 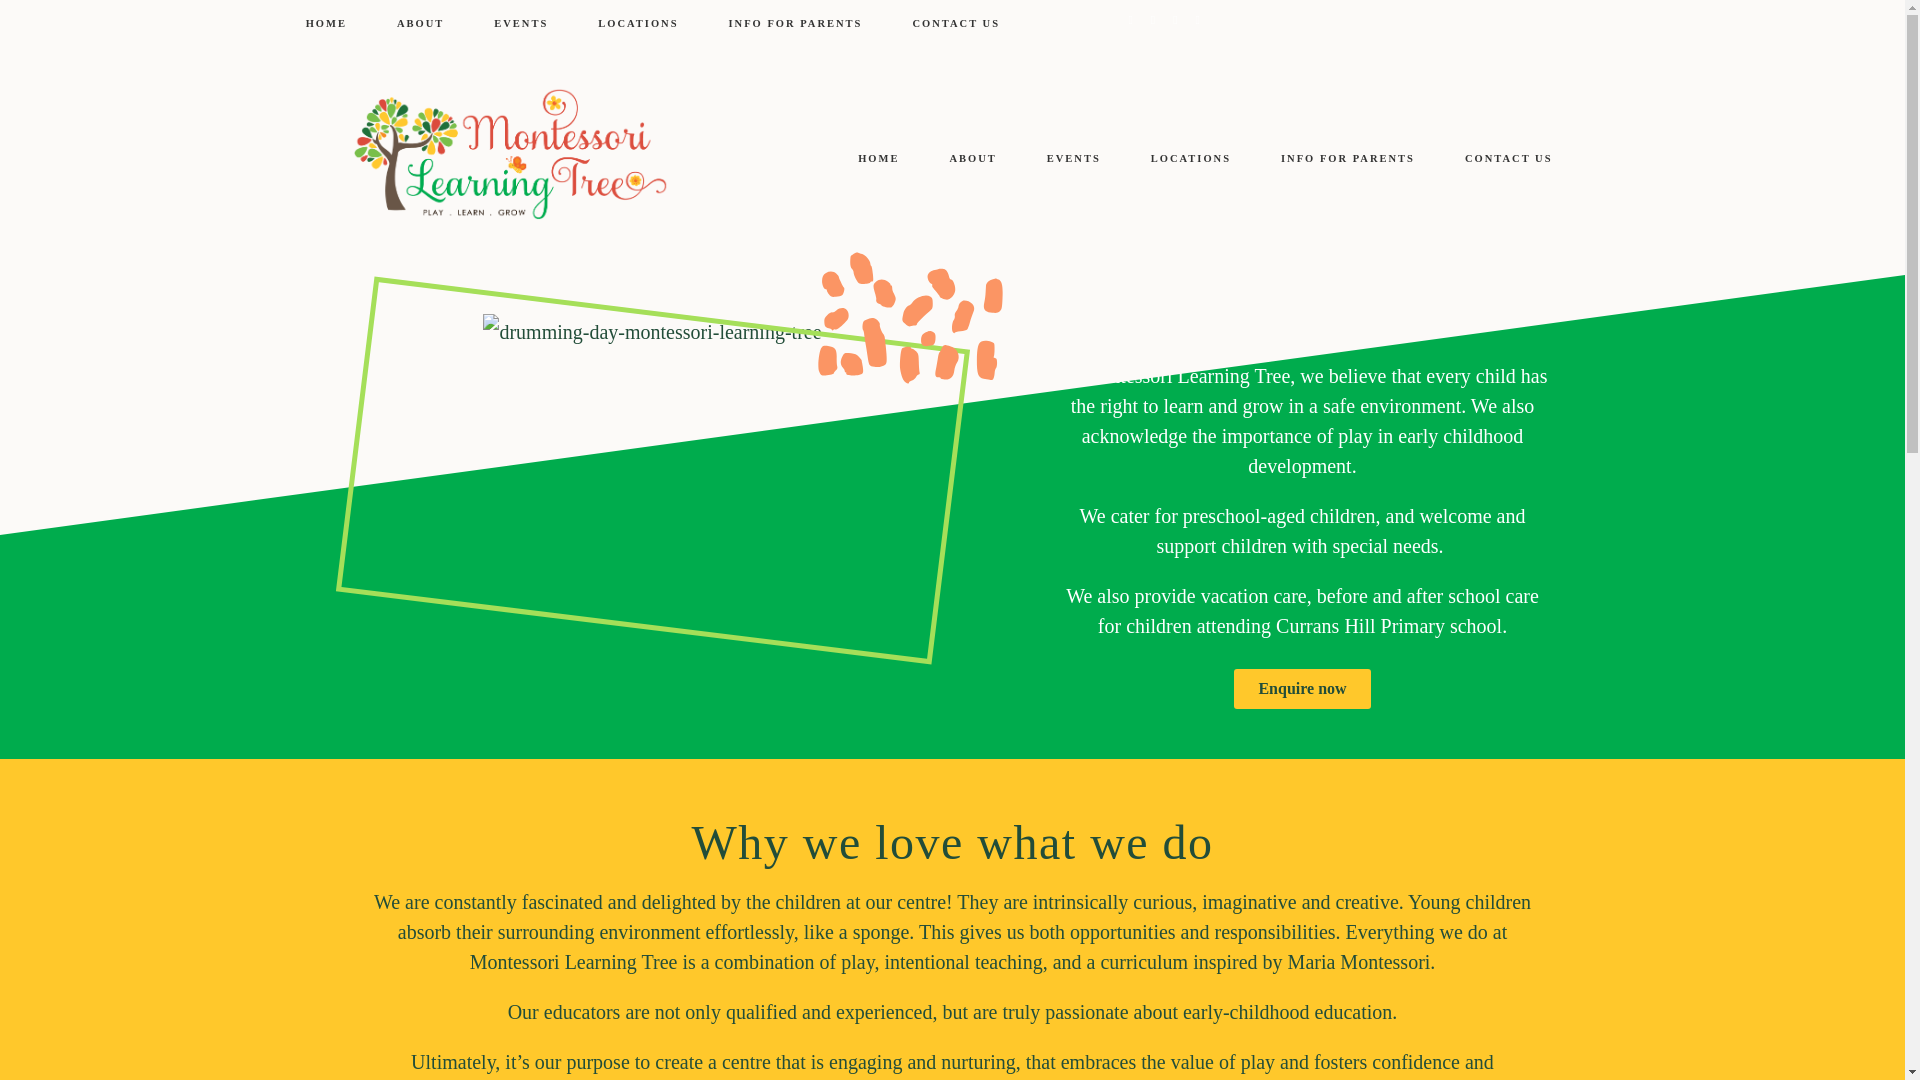 What do you see at coordinates (956, 22) in the screenshot?
I see `CONTACT US` at bounding box center [956, 22].